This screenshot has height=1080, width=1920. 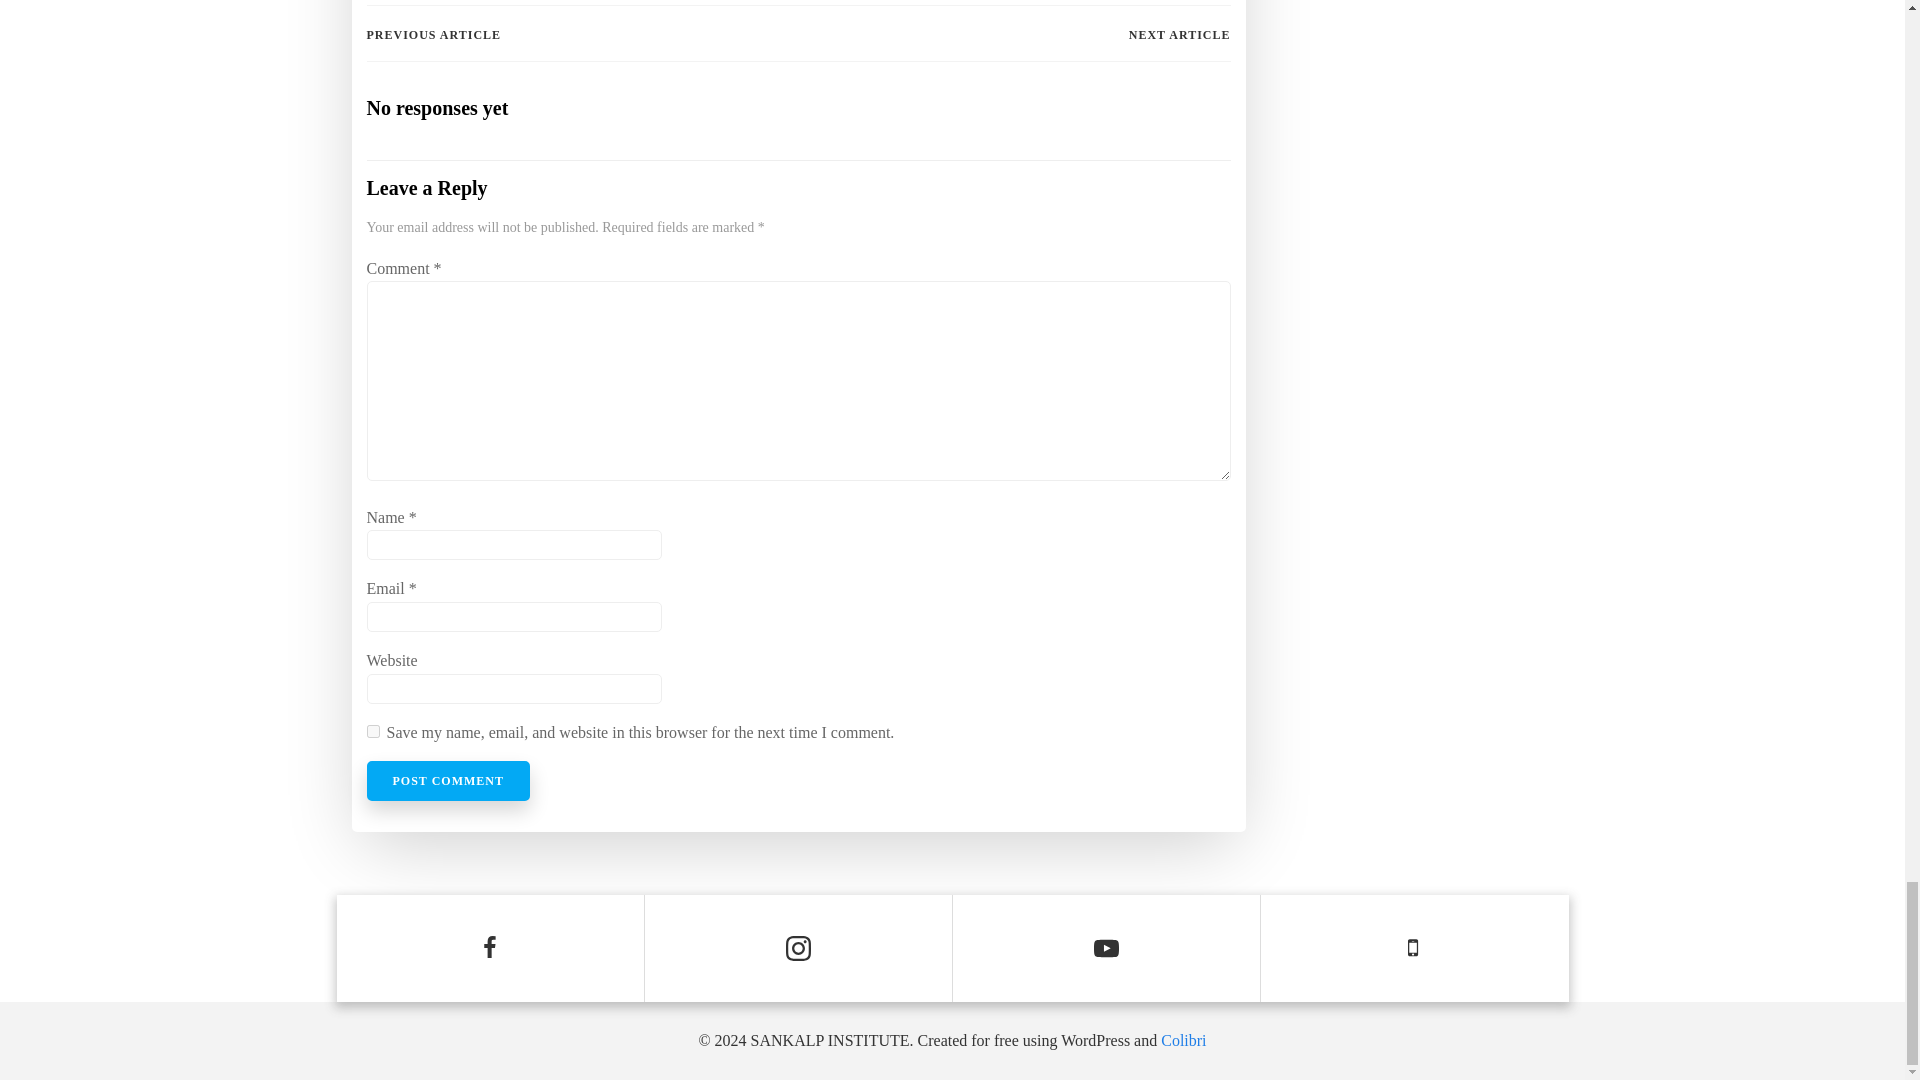 I want to click on Post Comment, so click(x=448, y=781).